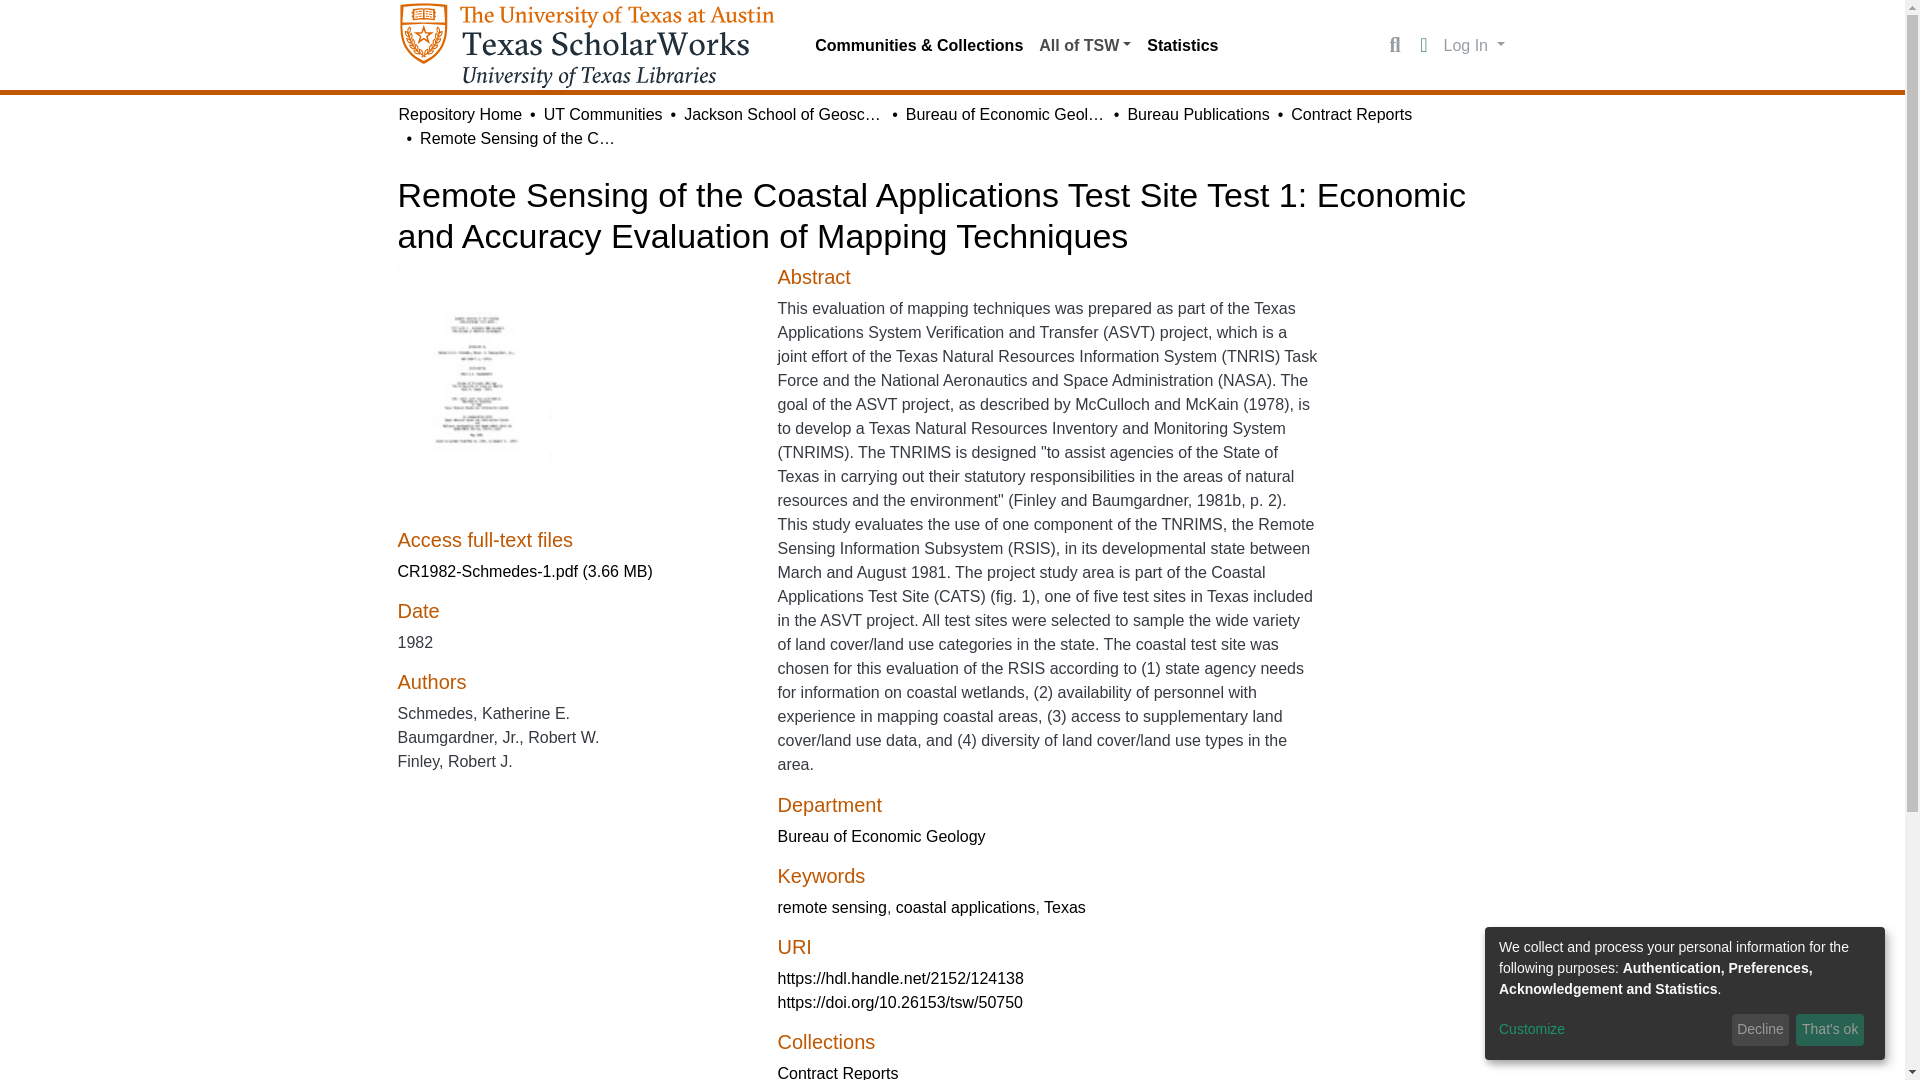 The width and height of the screenshot is (1920, 1080). Describe the element at coordinates (1198, 114) in the screenshot. I see `Bureau Publications` at that location.